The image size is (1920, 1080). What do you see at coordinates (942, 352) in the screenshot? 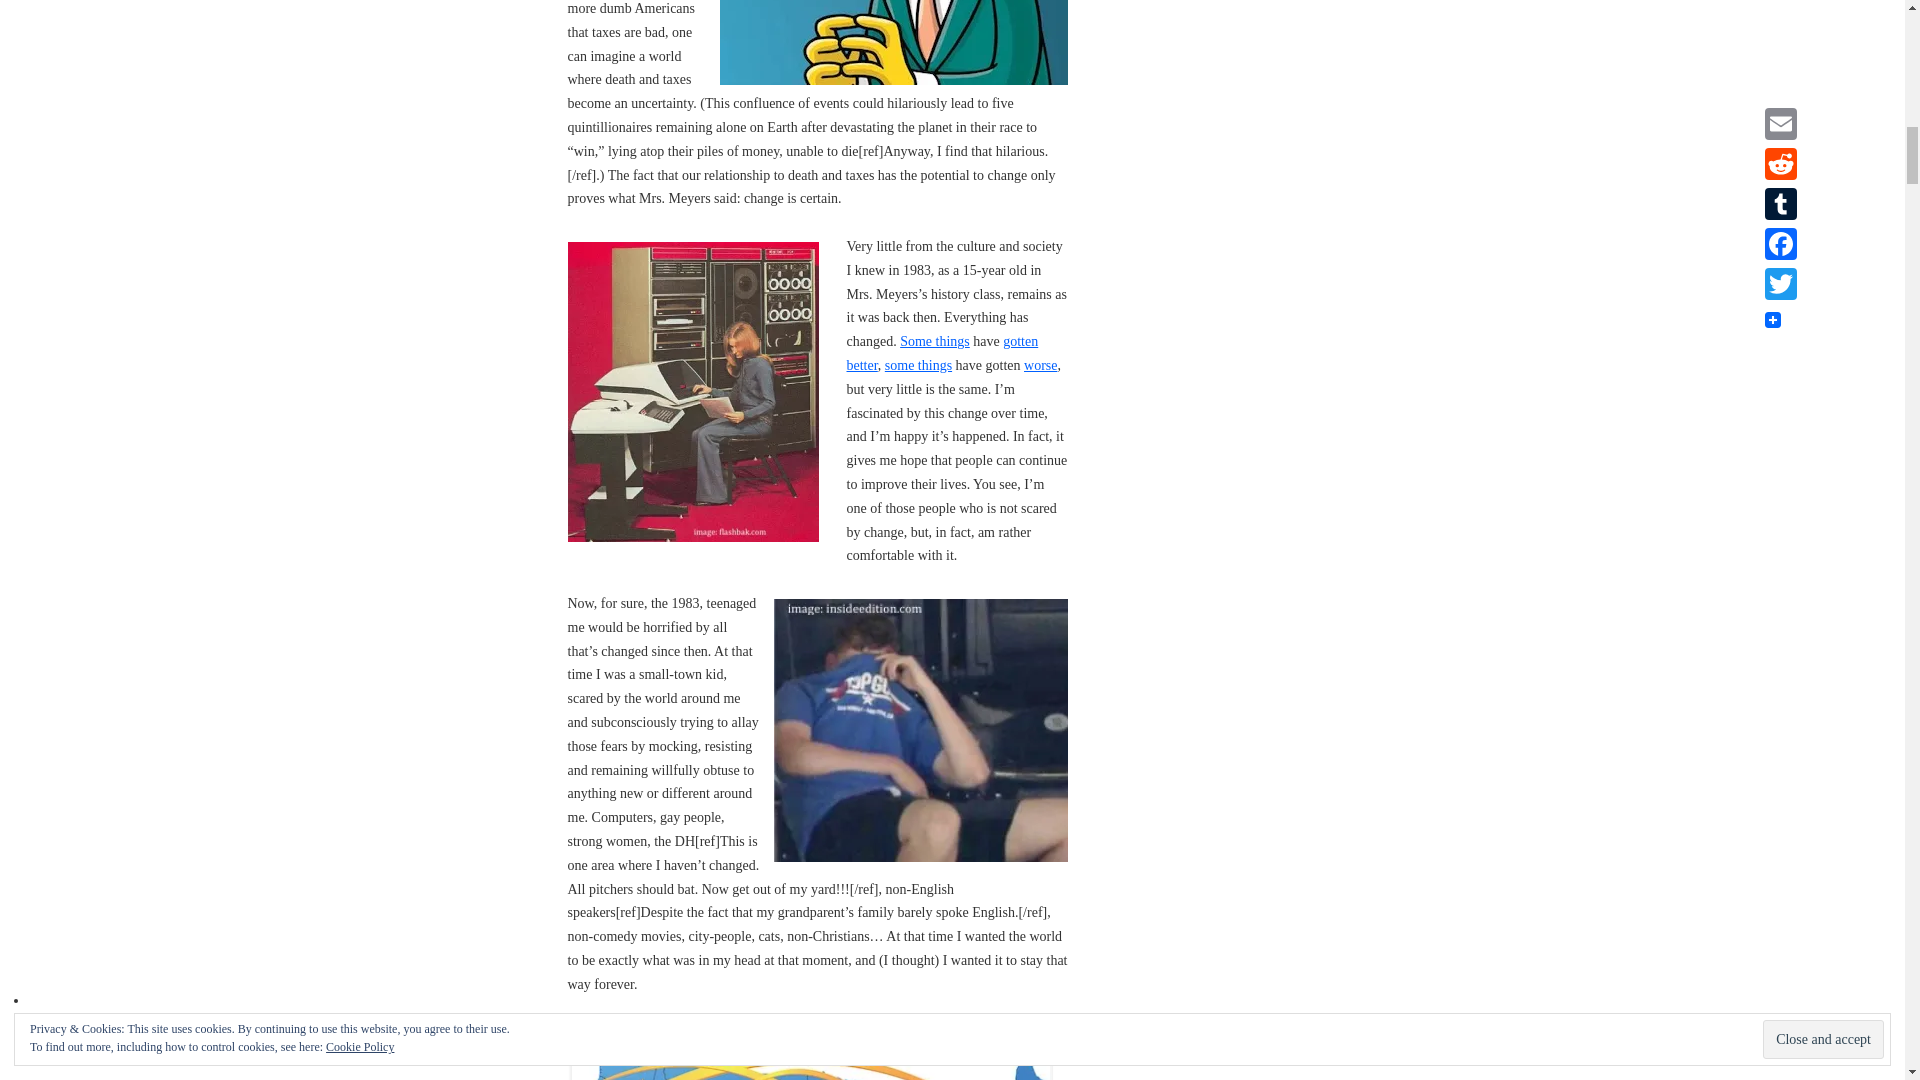
I see `gotten better` at bounding box center [942, 352].